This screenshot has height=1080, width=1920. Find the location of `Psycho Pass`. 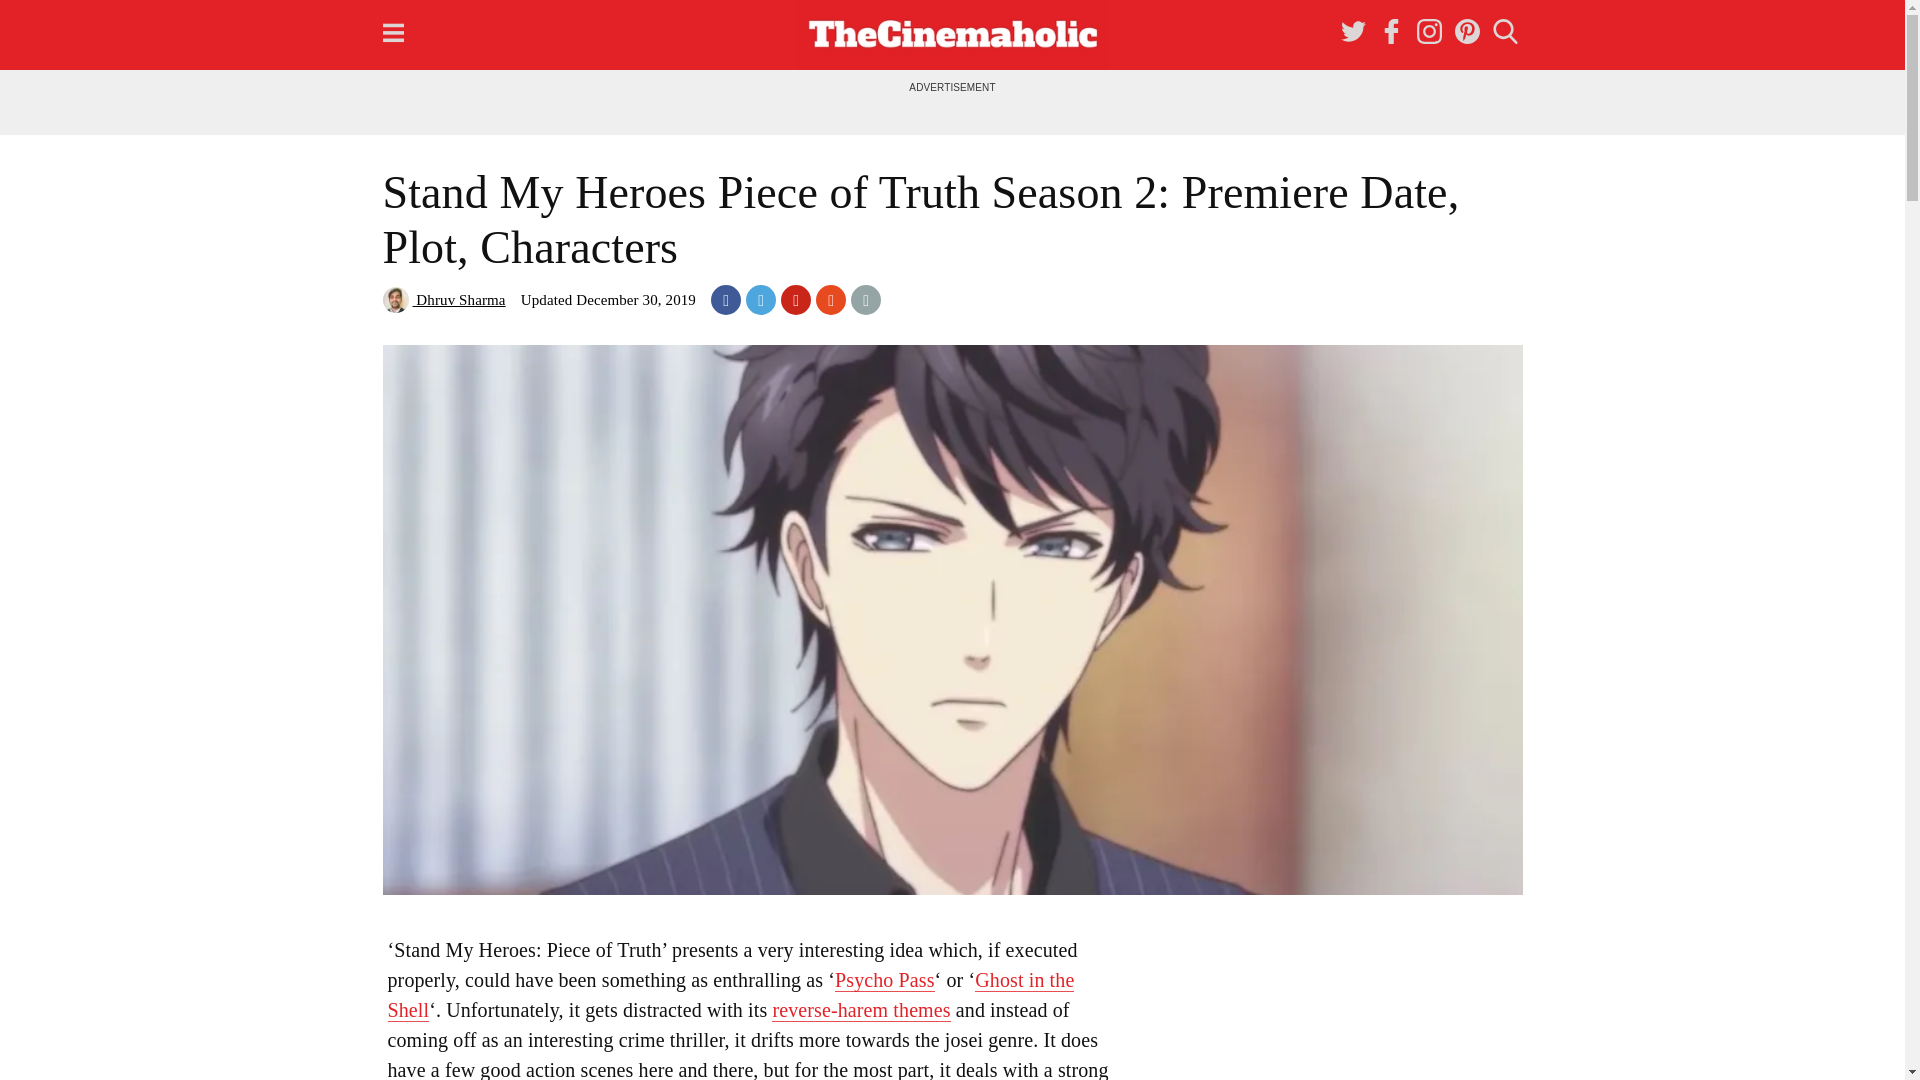

Psycho Pass is located at coordinates (885, 980).